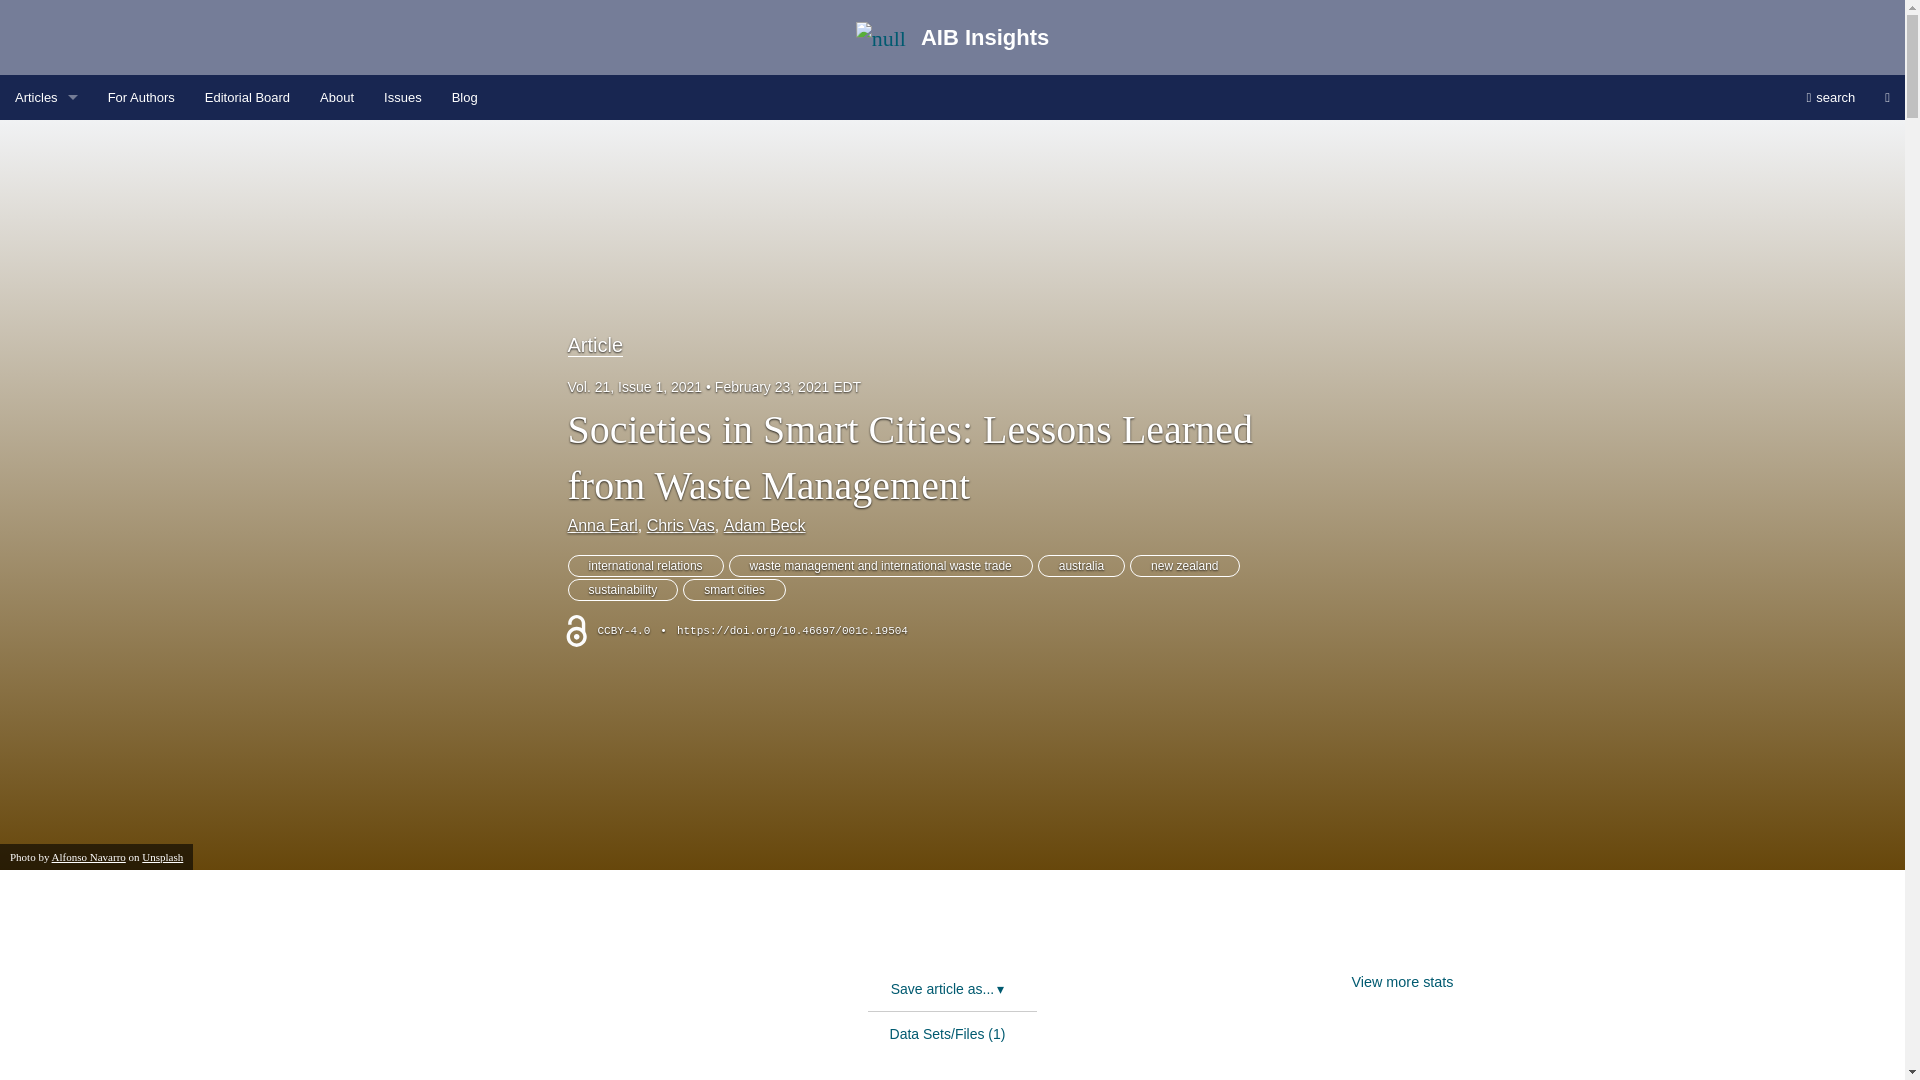  What do you see at coordinates (88, 856) in the screenshot?
I see `Alfonso Navarro` at bounding box center [88, 856].